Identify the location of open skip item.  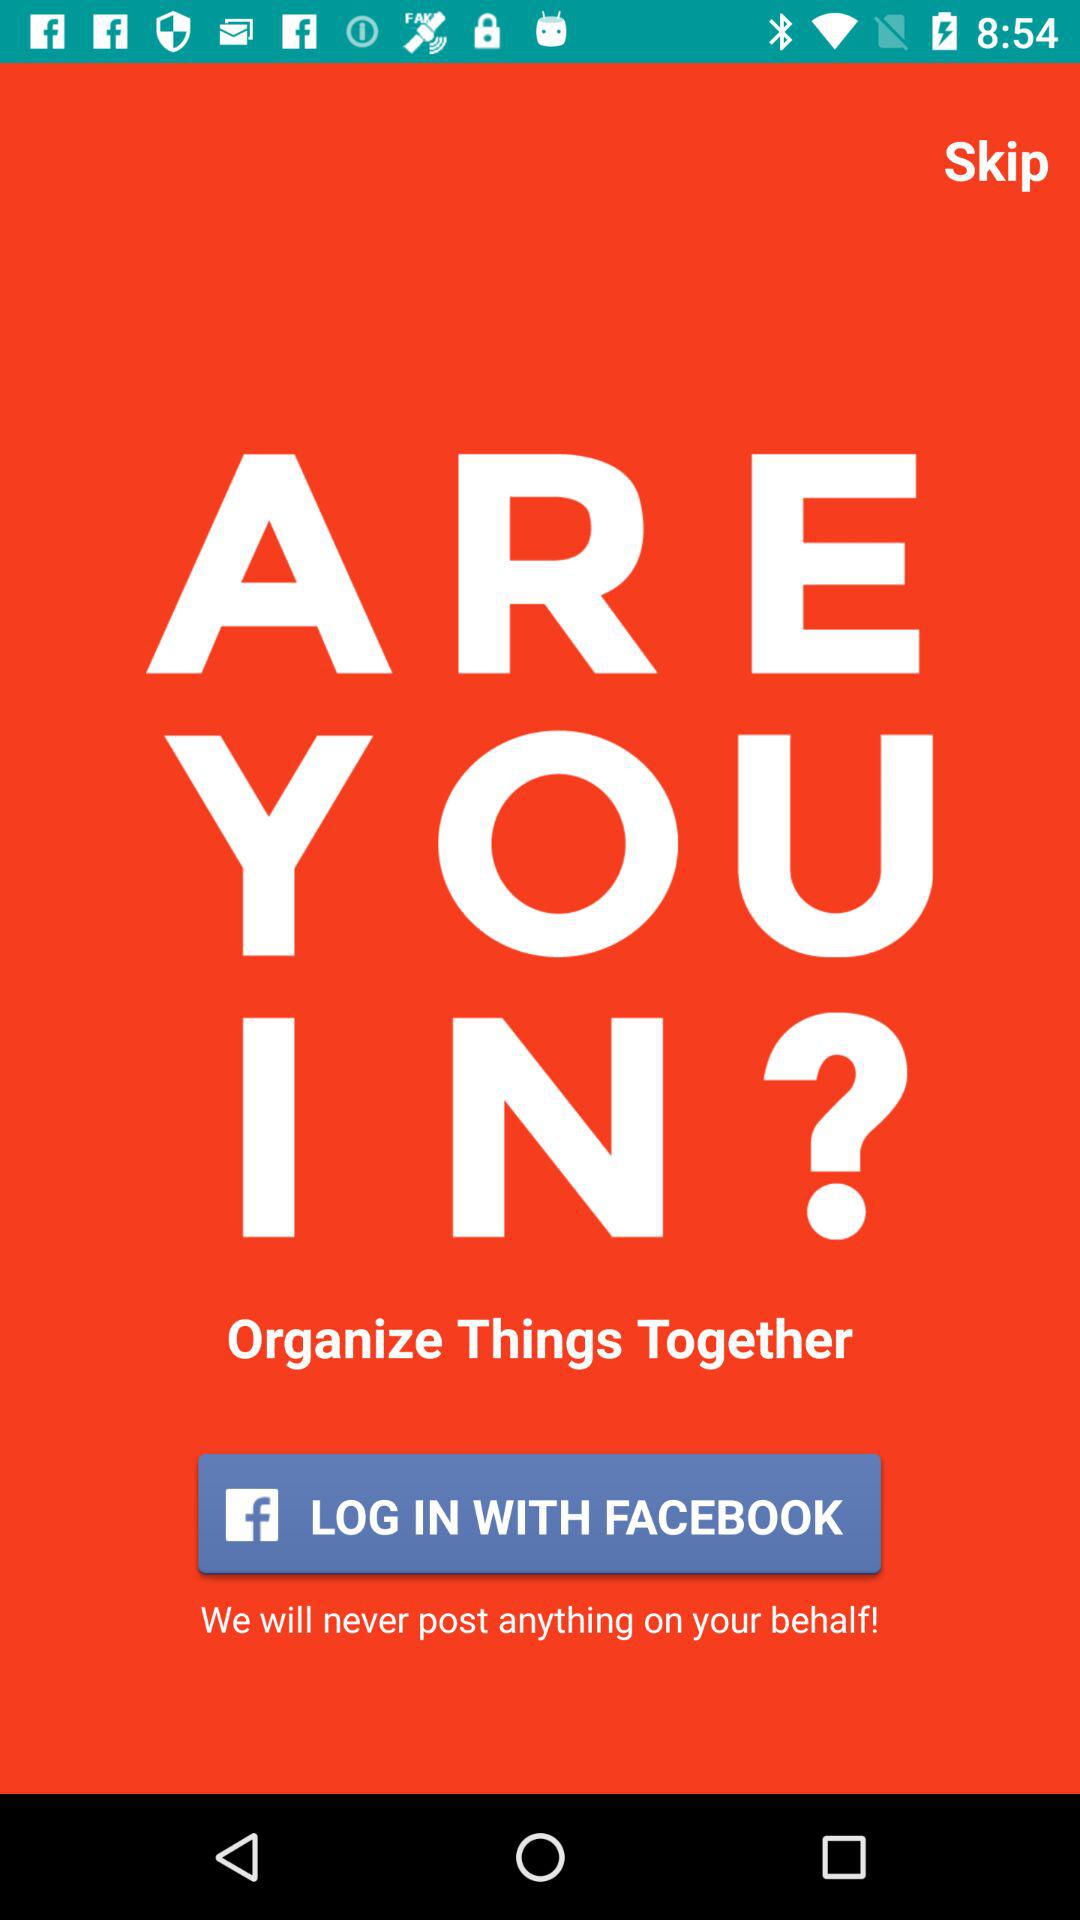
(996, 158).